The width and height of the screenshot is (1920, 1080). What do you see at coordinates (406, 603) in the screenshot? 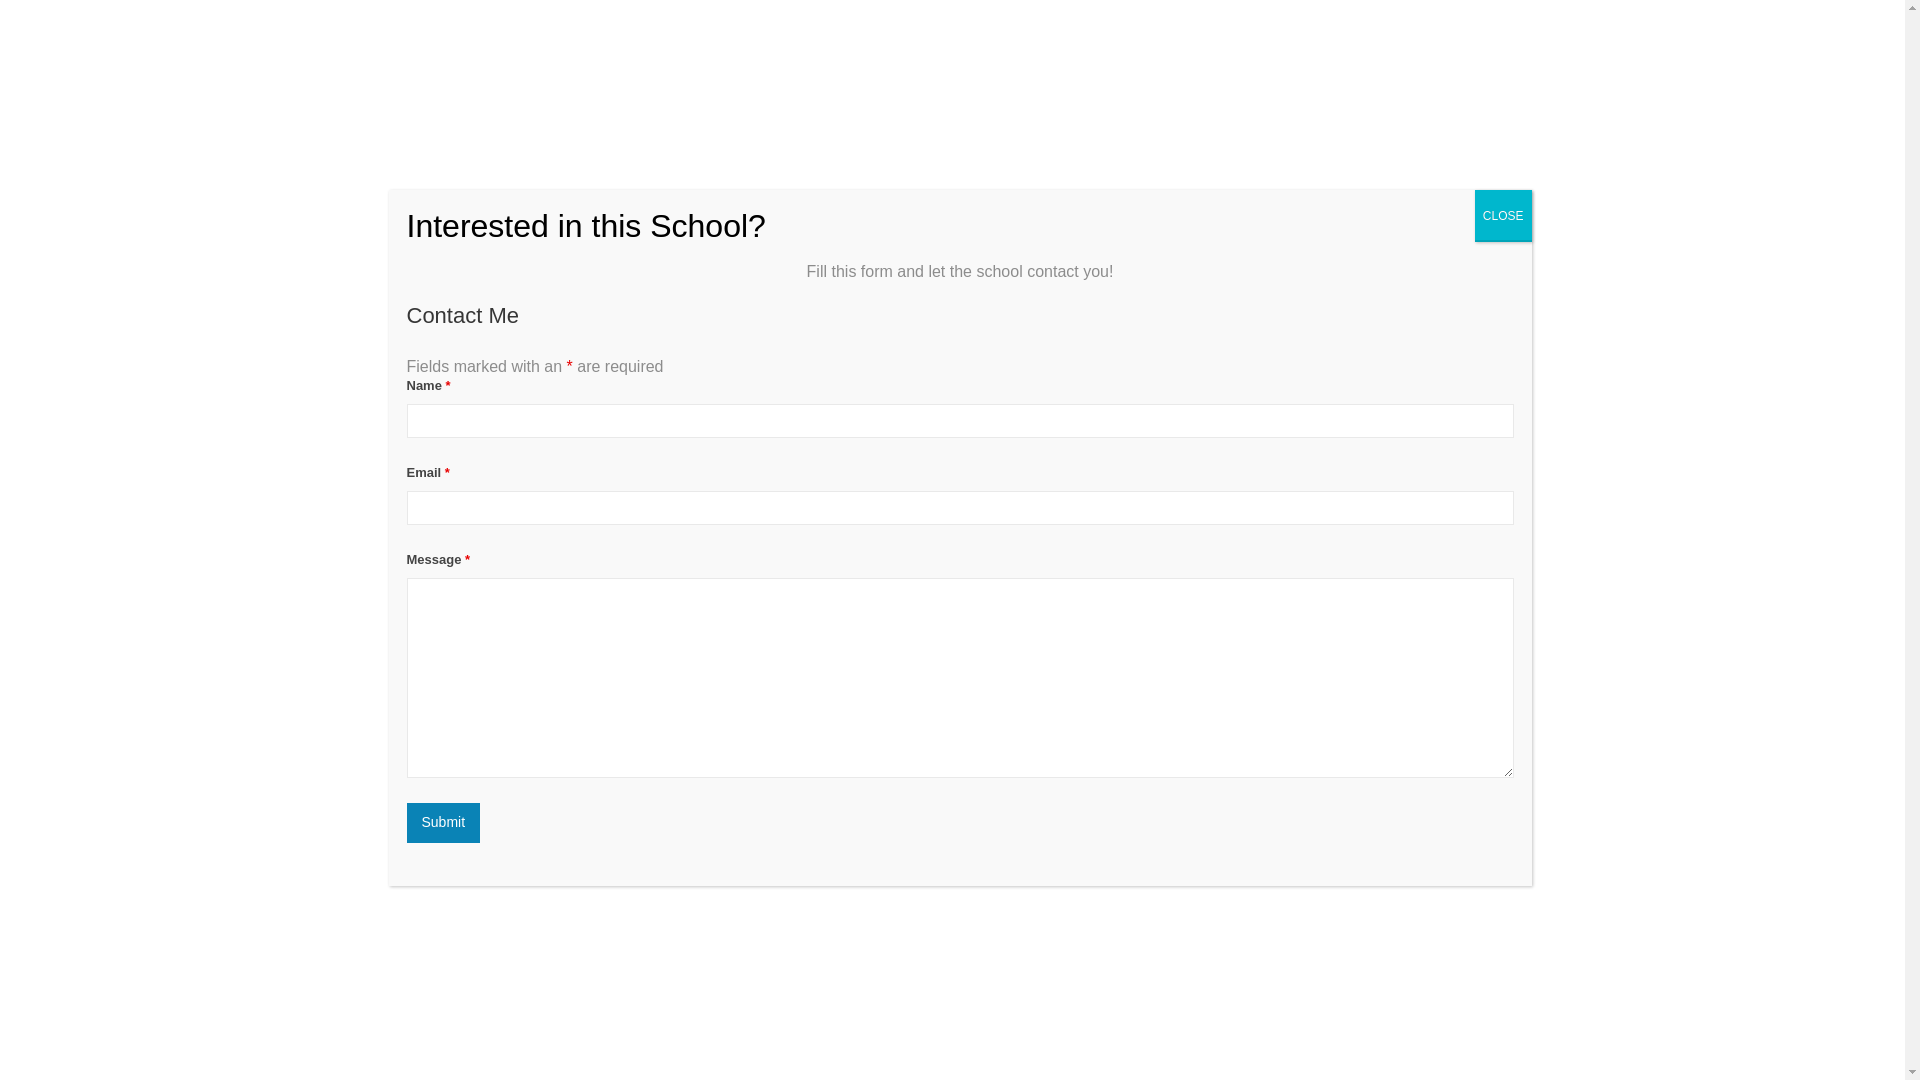
I see `Description` at bounding box center [406, 603].